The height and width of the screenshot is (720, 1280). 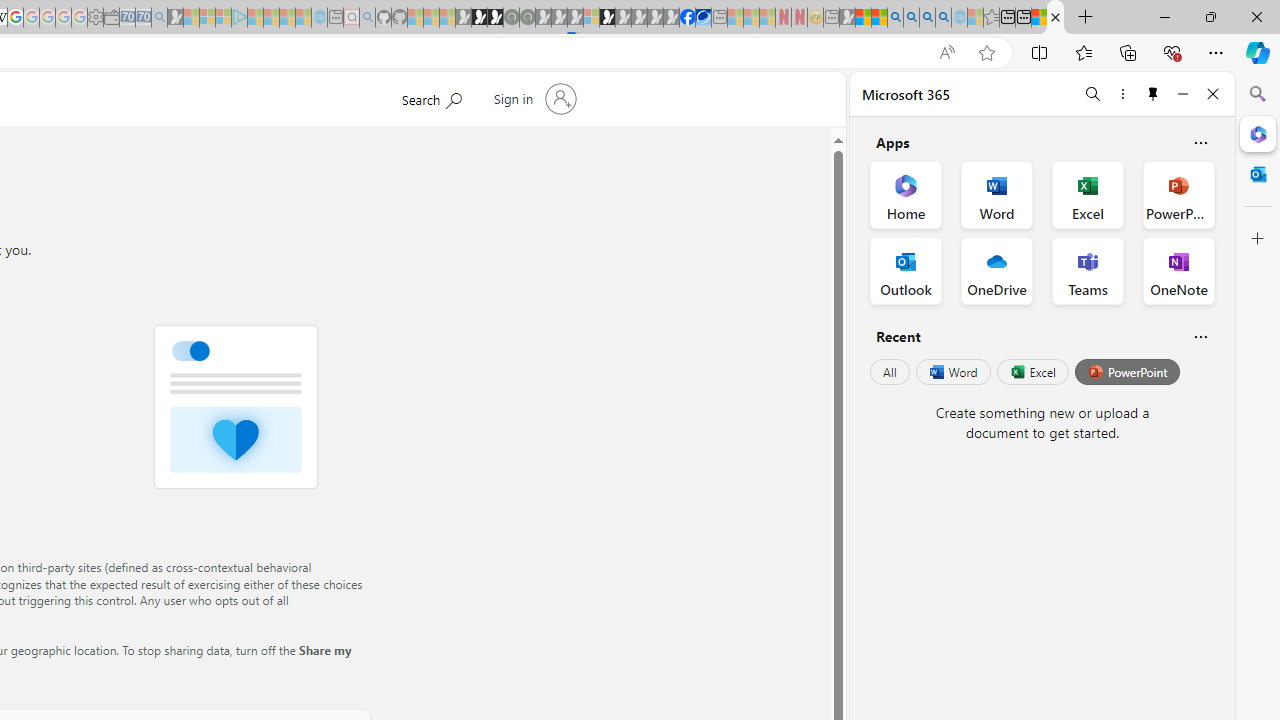 What do you see at coordinates (431, 97) in the screenshot?
I see `Search Microsoft.com` at bounding box center [431, 97].